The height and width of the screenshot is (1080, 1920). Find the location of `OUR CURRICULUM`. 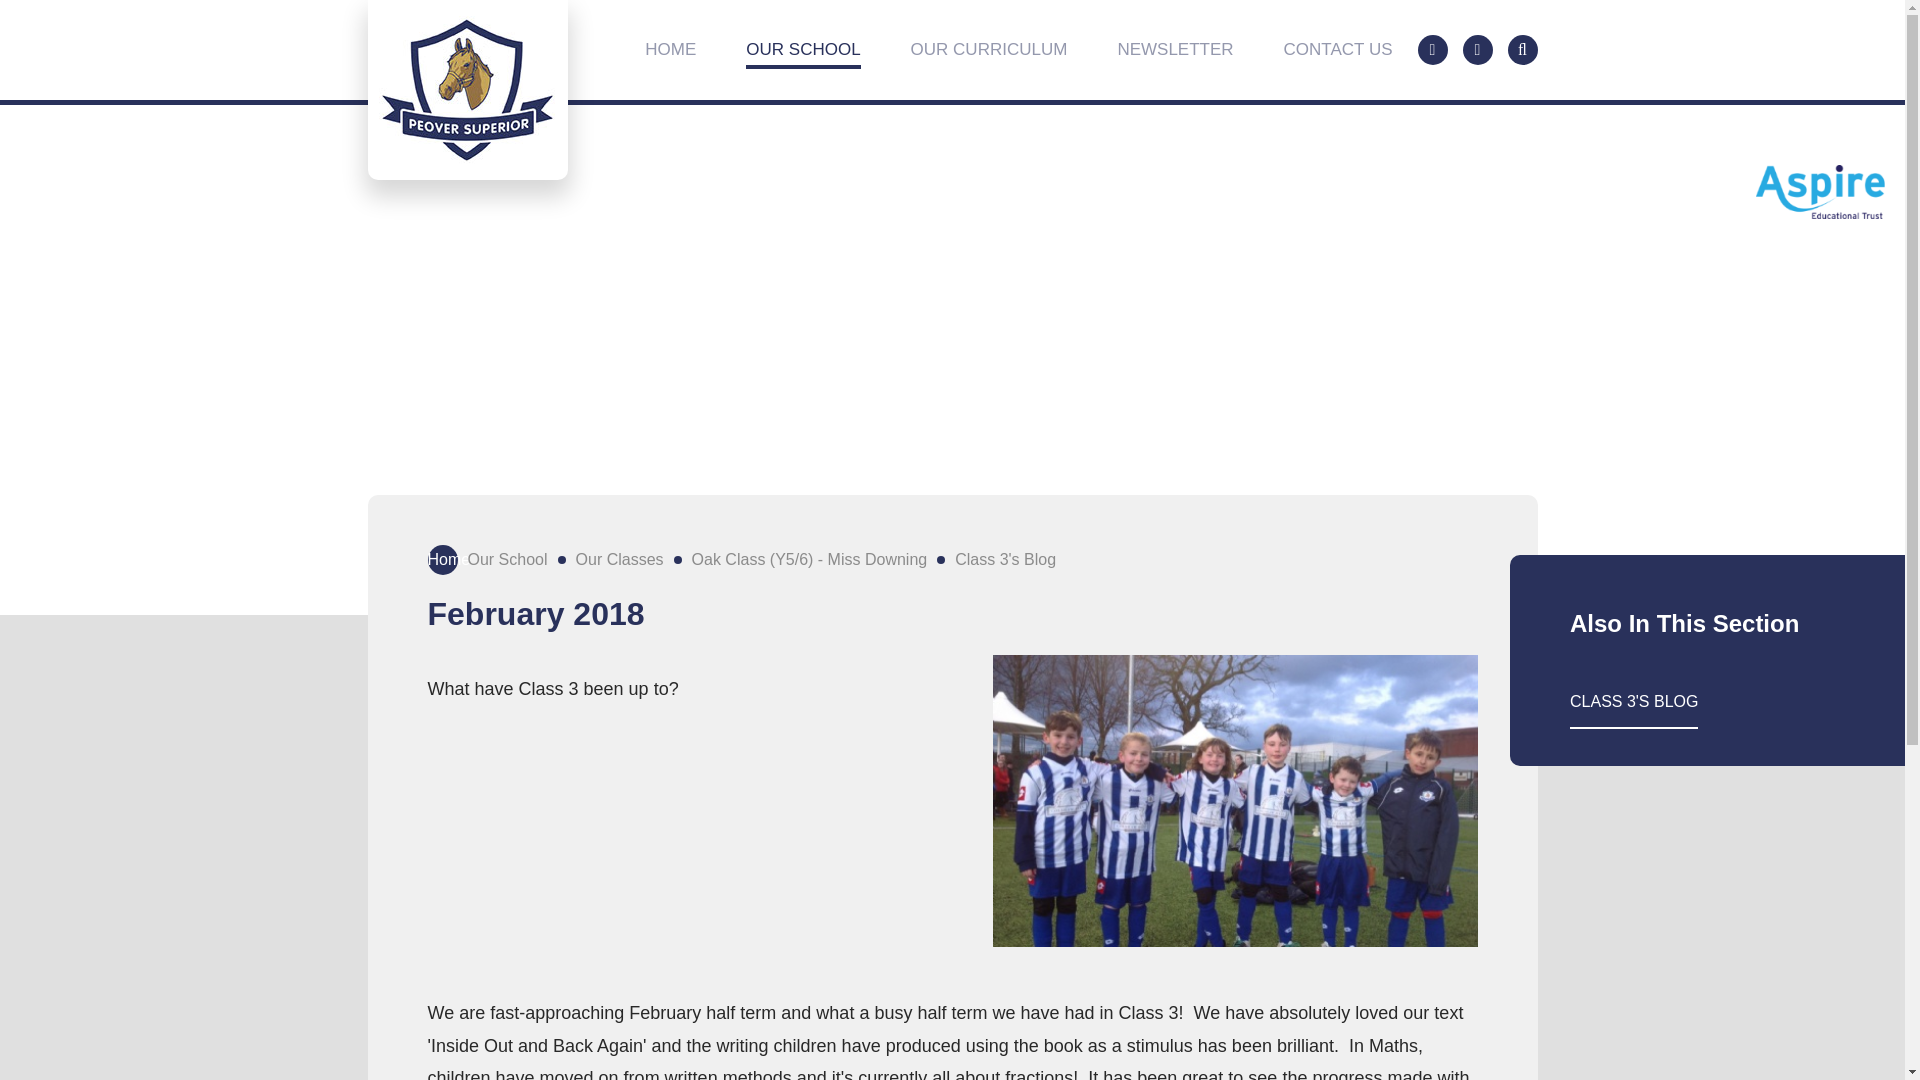

OUR CURRICULUM is located at coordinates (988, 50).